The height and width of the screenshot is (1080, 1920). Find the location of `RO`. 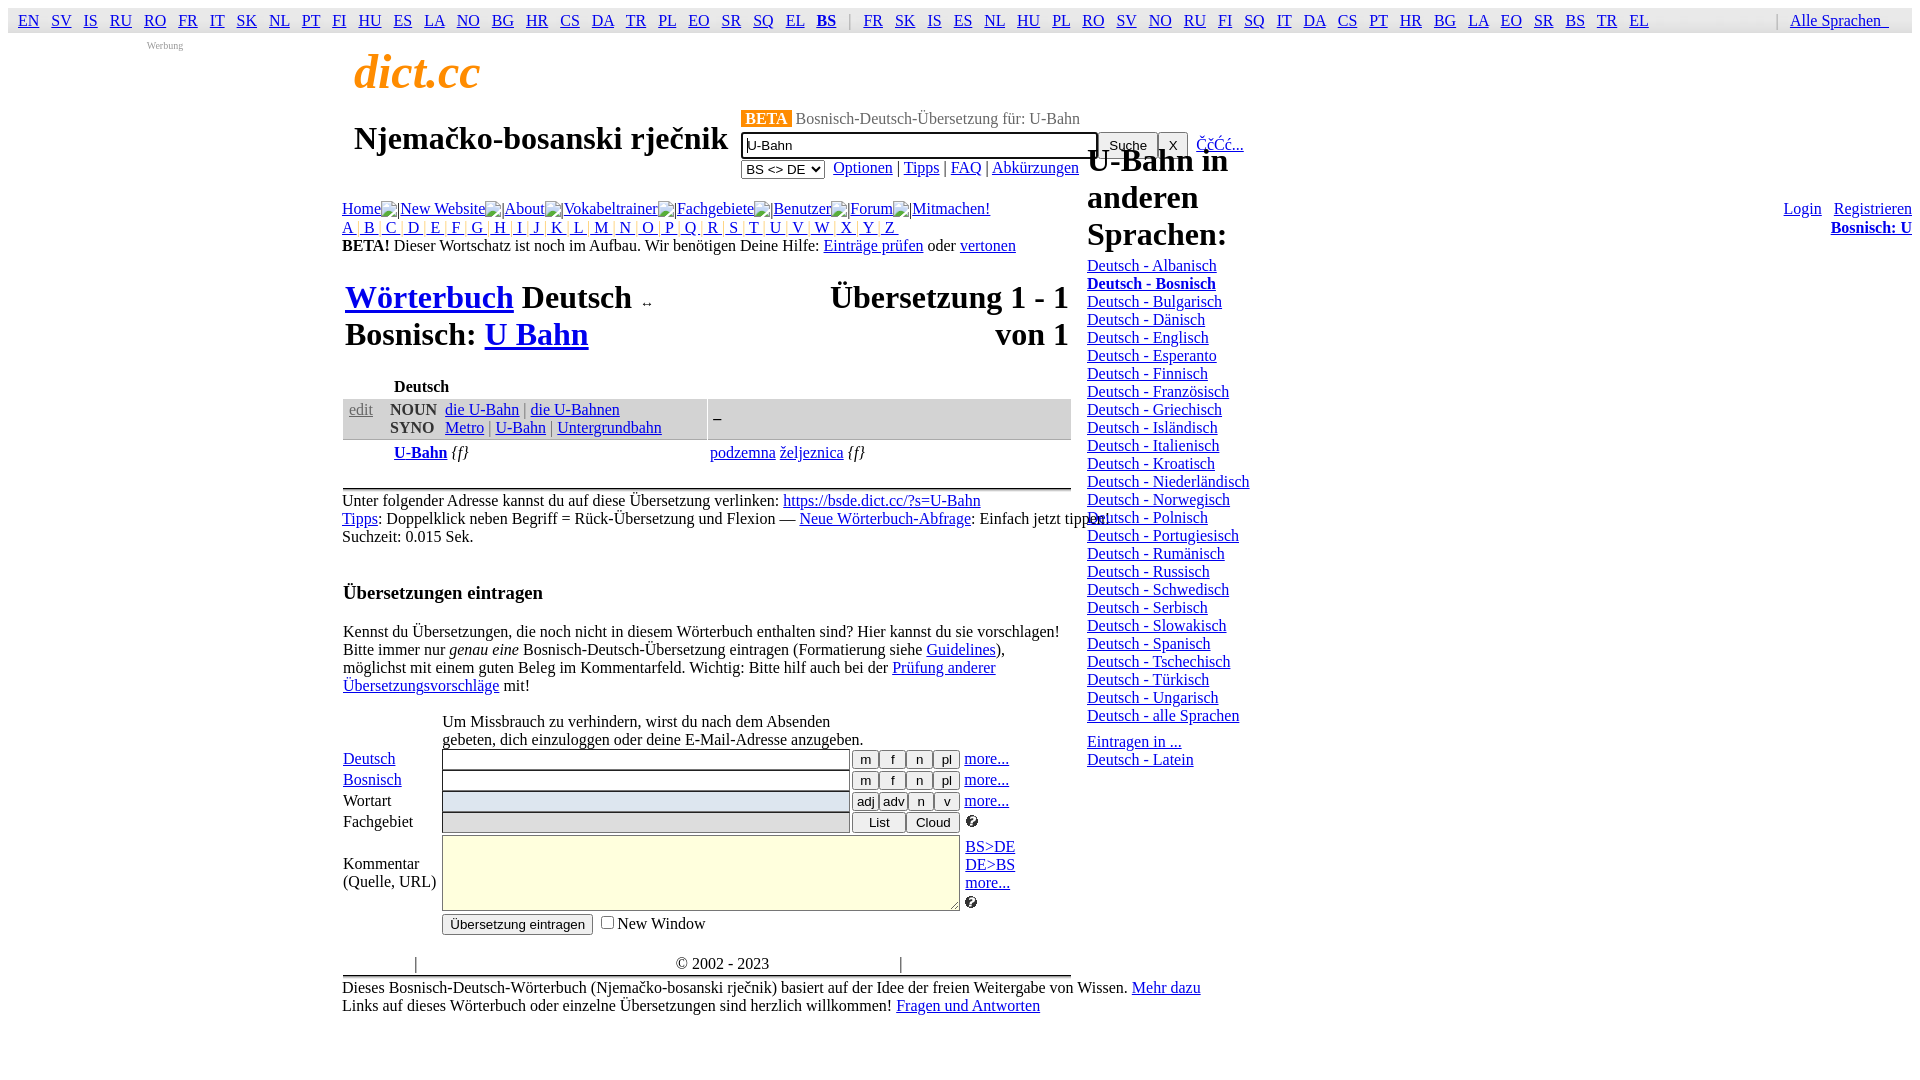

RO is located at coordinates (1093, 20).